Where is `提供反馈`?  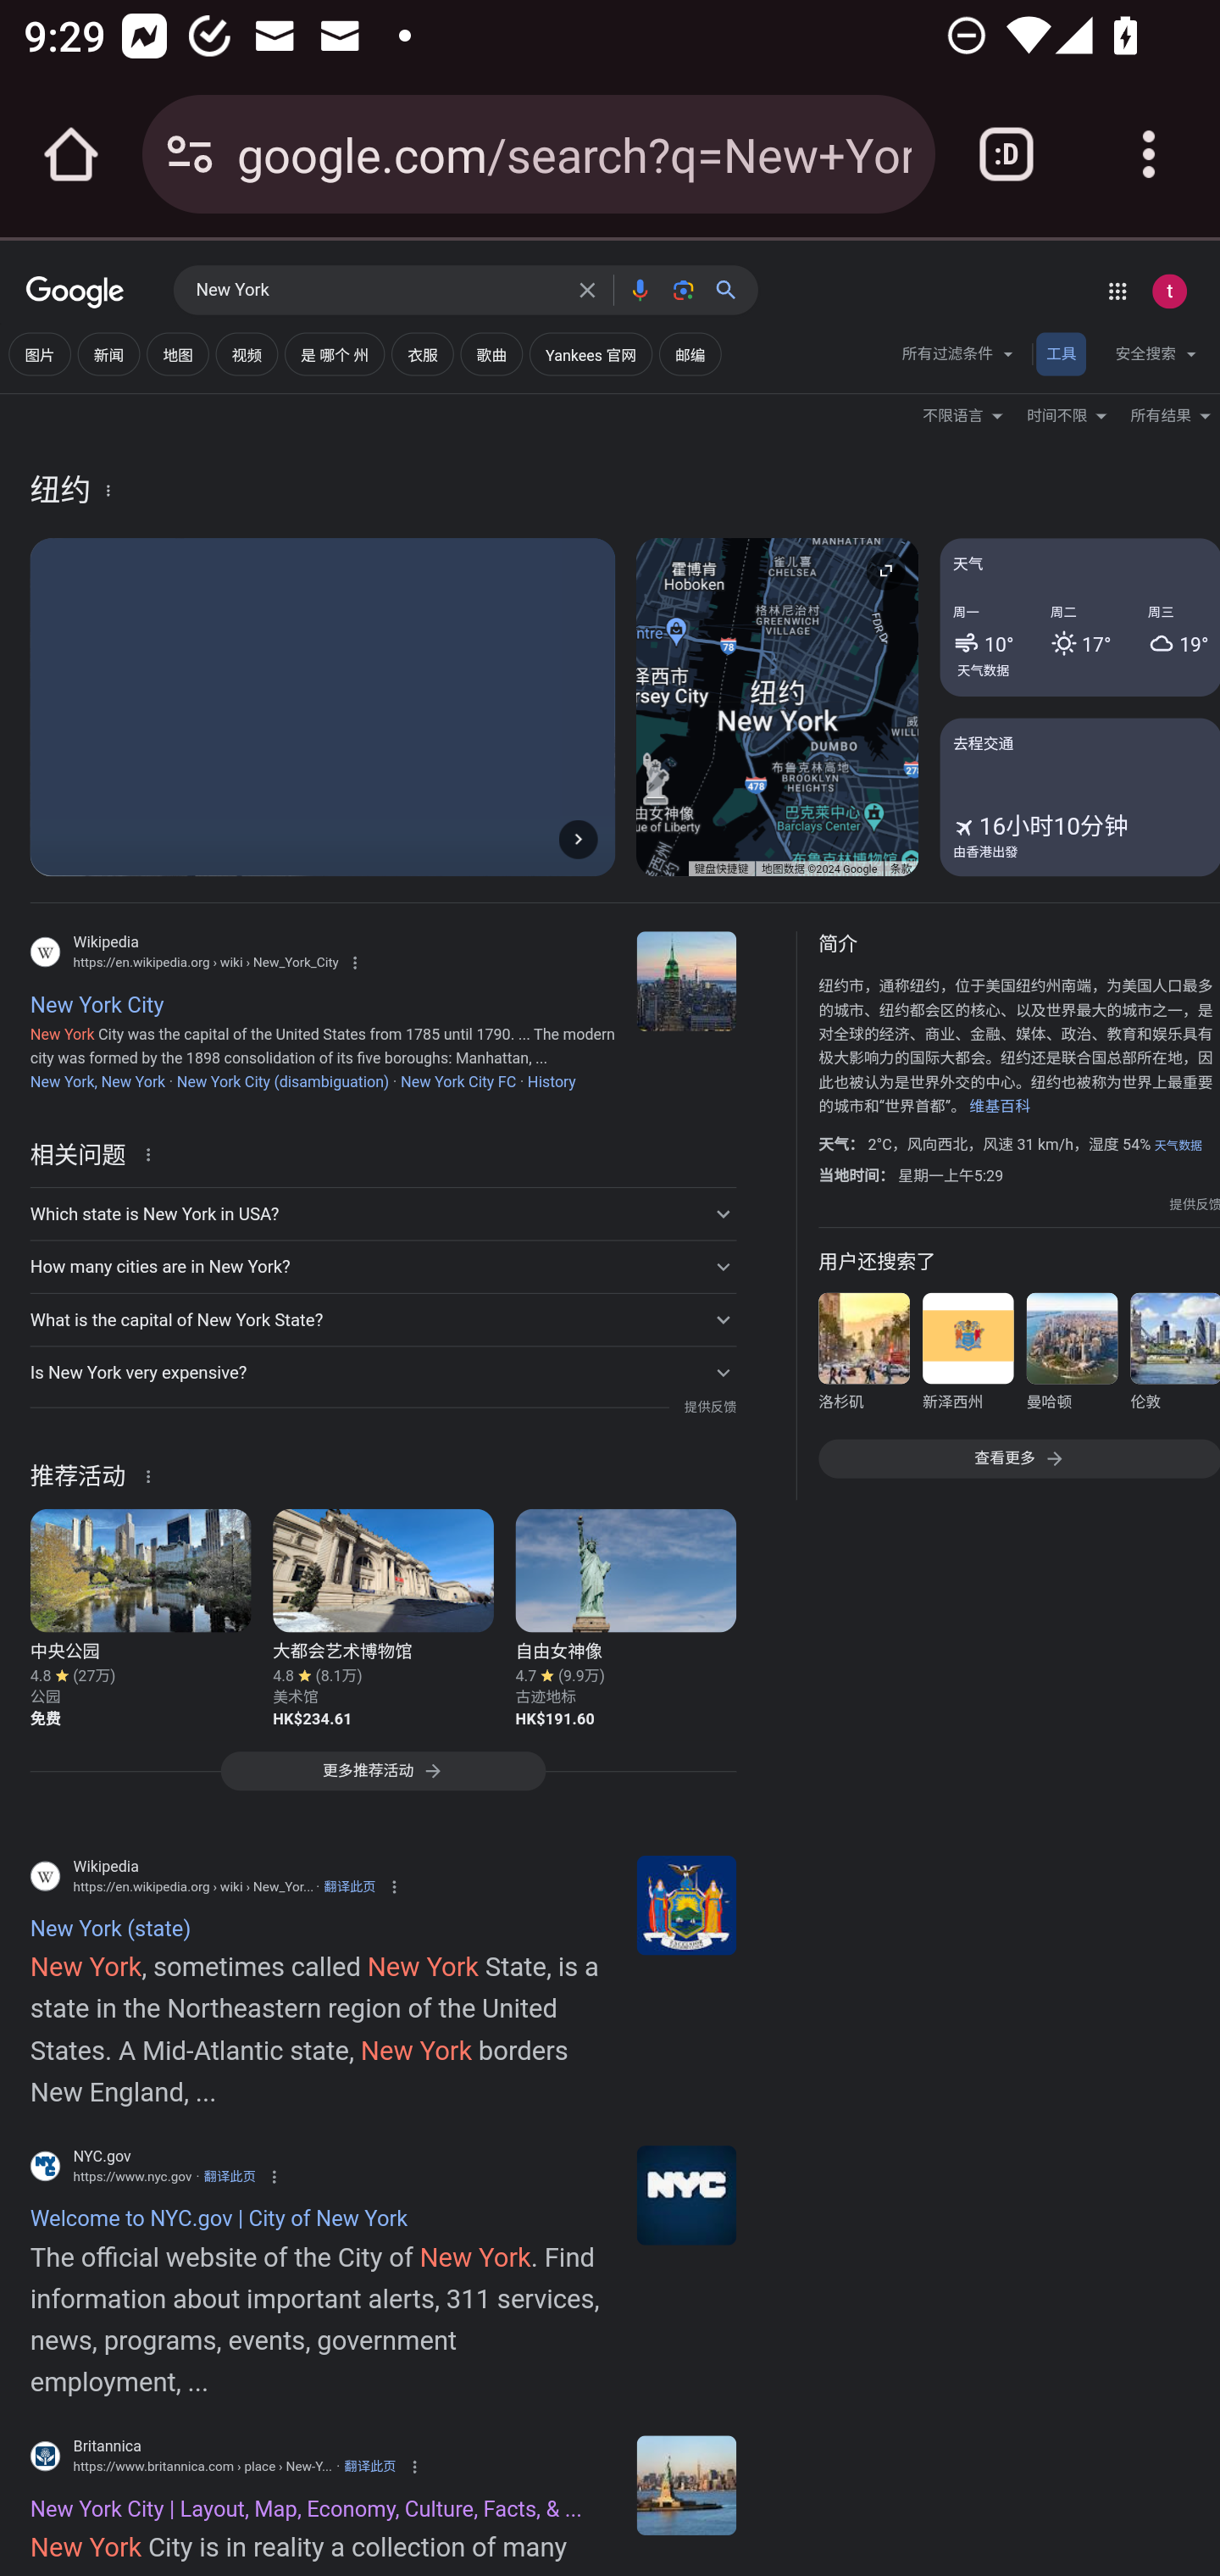 提供反馈 is located at coordinates (1195, 1205).